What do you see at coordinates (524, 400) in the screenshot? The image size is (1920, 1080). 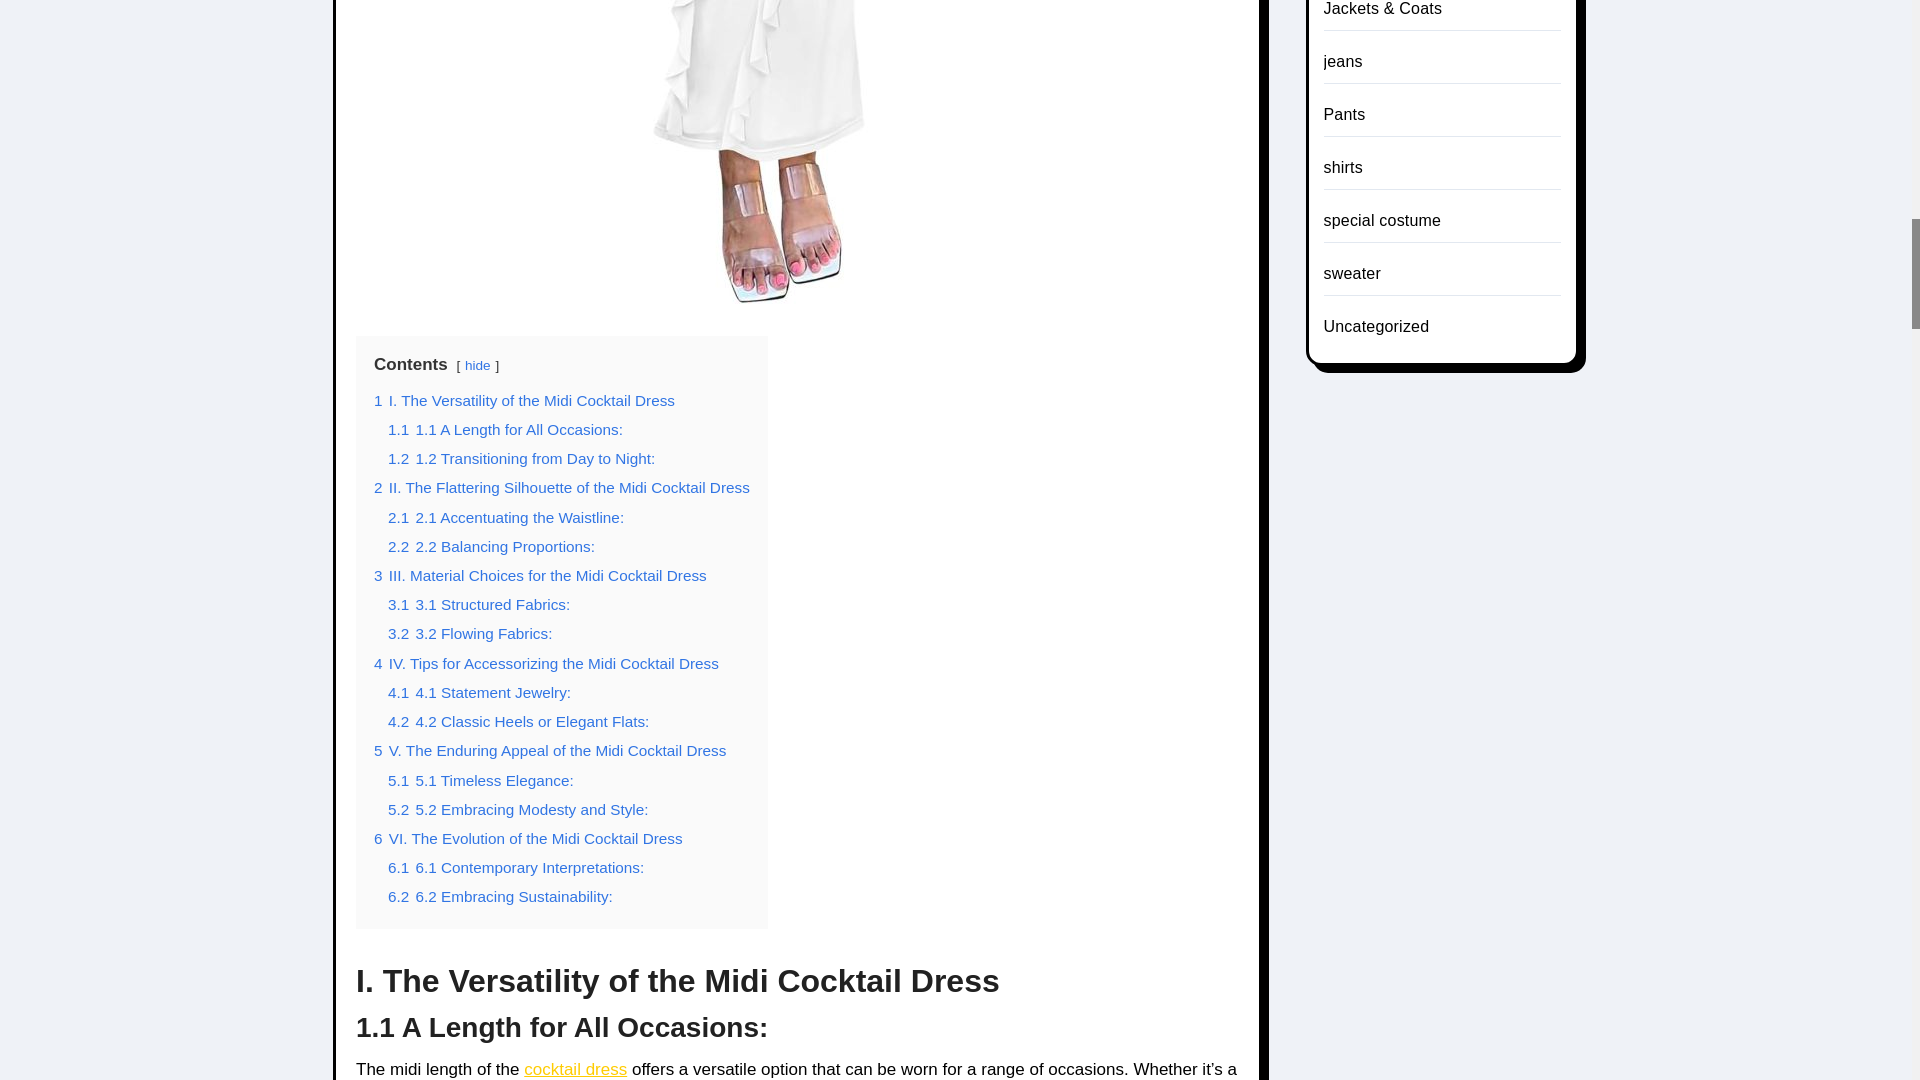 I see `1 I. The Versatility of the Midi Cocktail Dress` at bounding box center [524, 400].